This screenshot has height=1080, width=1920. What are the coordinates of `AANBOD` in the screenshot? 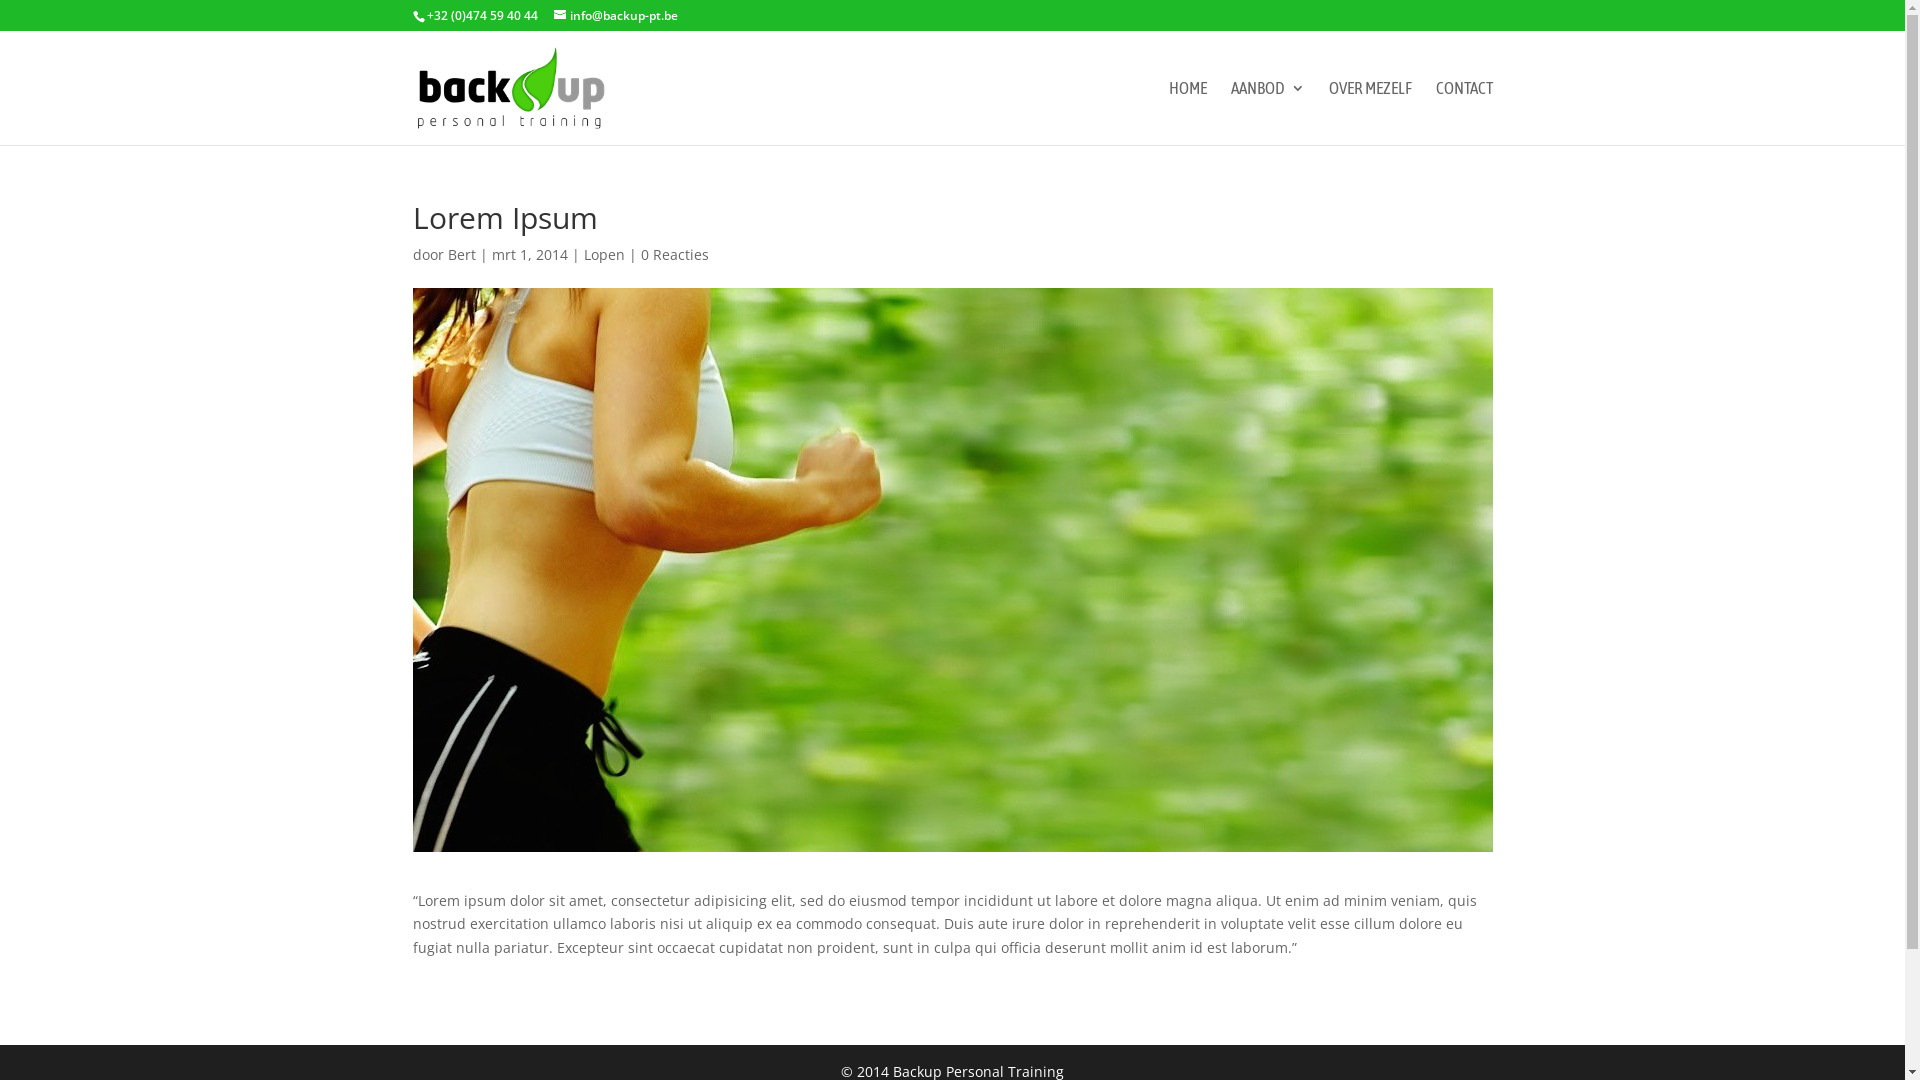 It's located at (1267, 113).